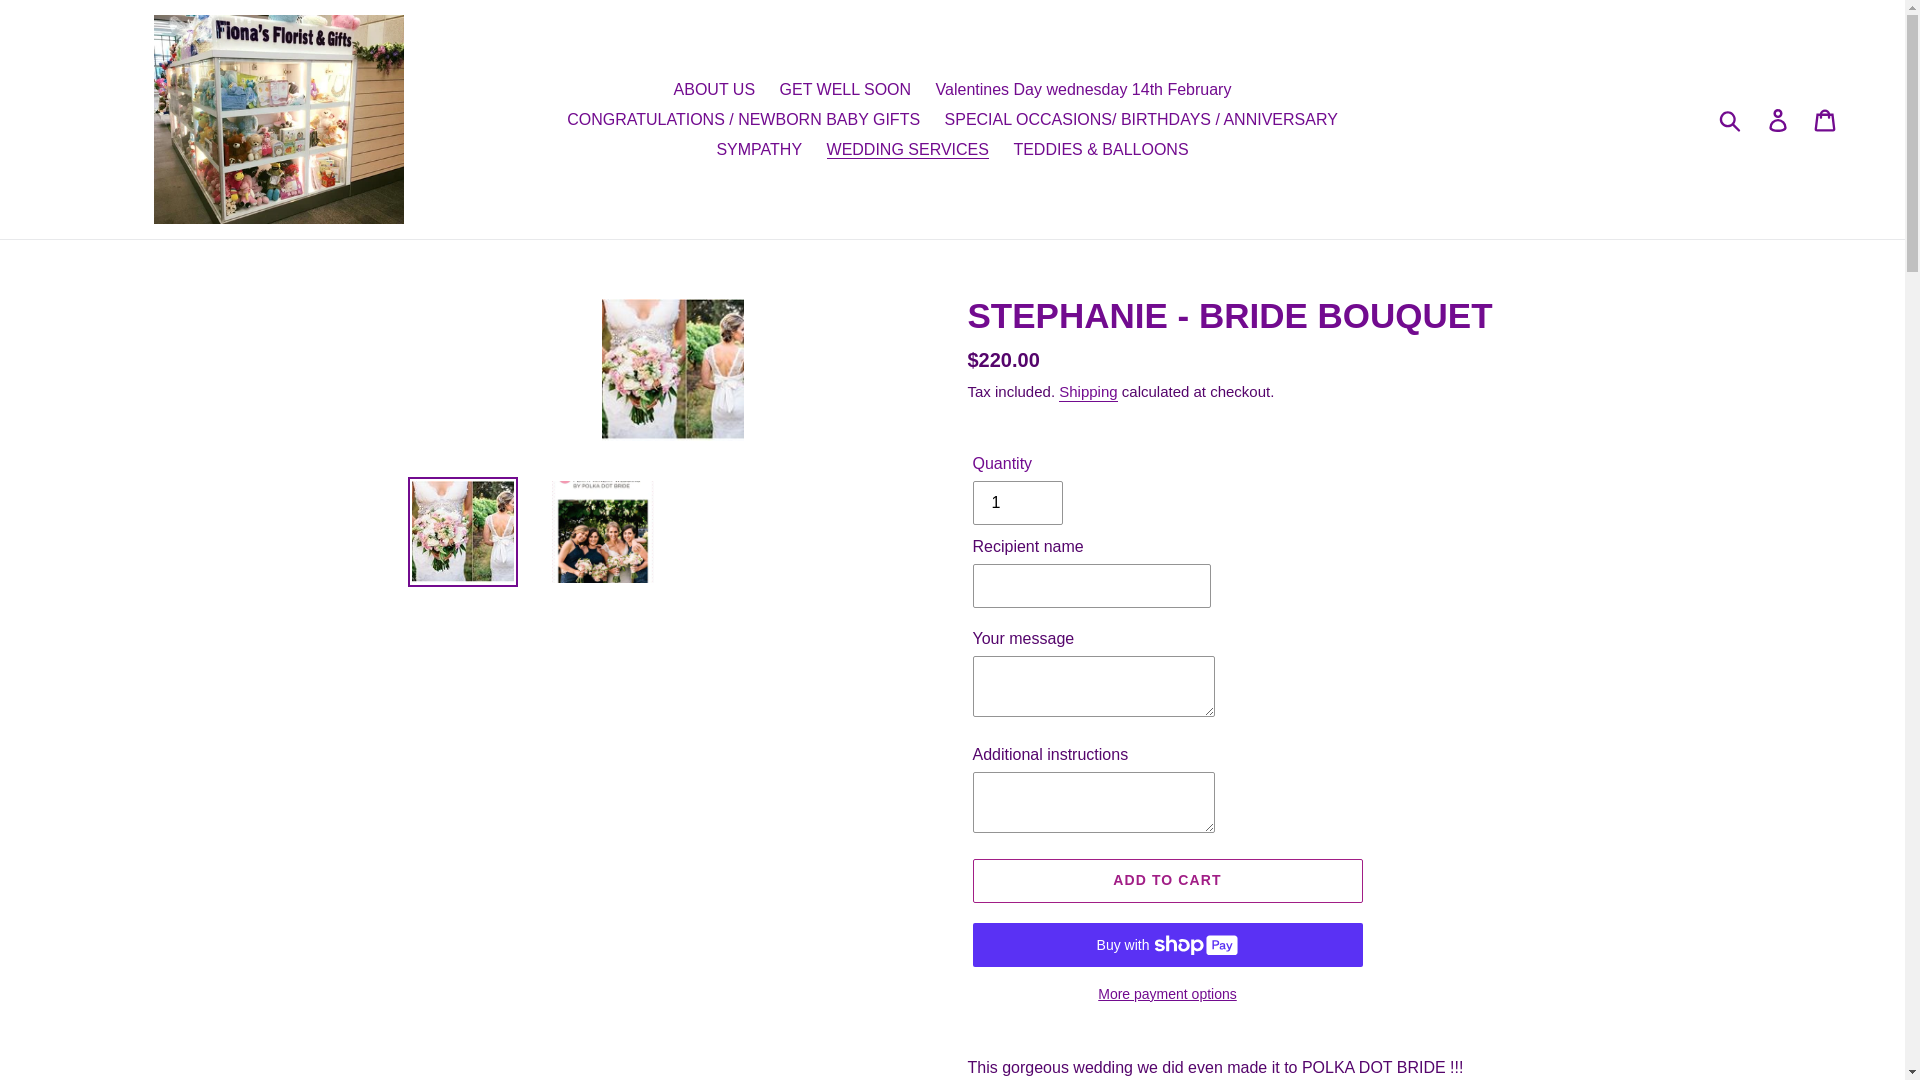 The height and width of the screenshot is (1080, 1920). What do you see at coordinates (1016, 502) in the screenshot?
I see `1` at bounding box center [1016, 502].